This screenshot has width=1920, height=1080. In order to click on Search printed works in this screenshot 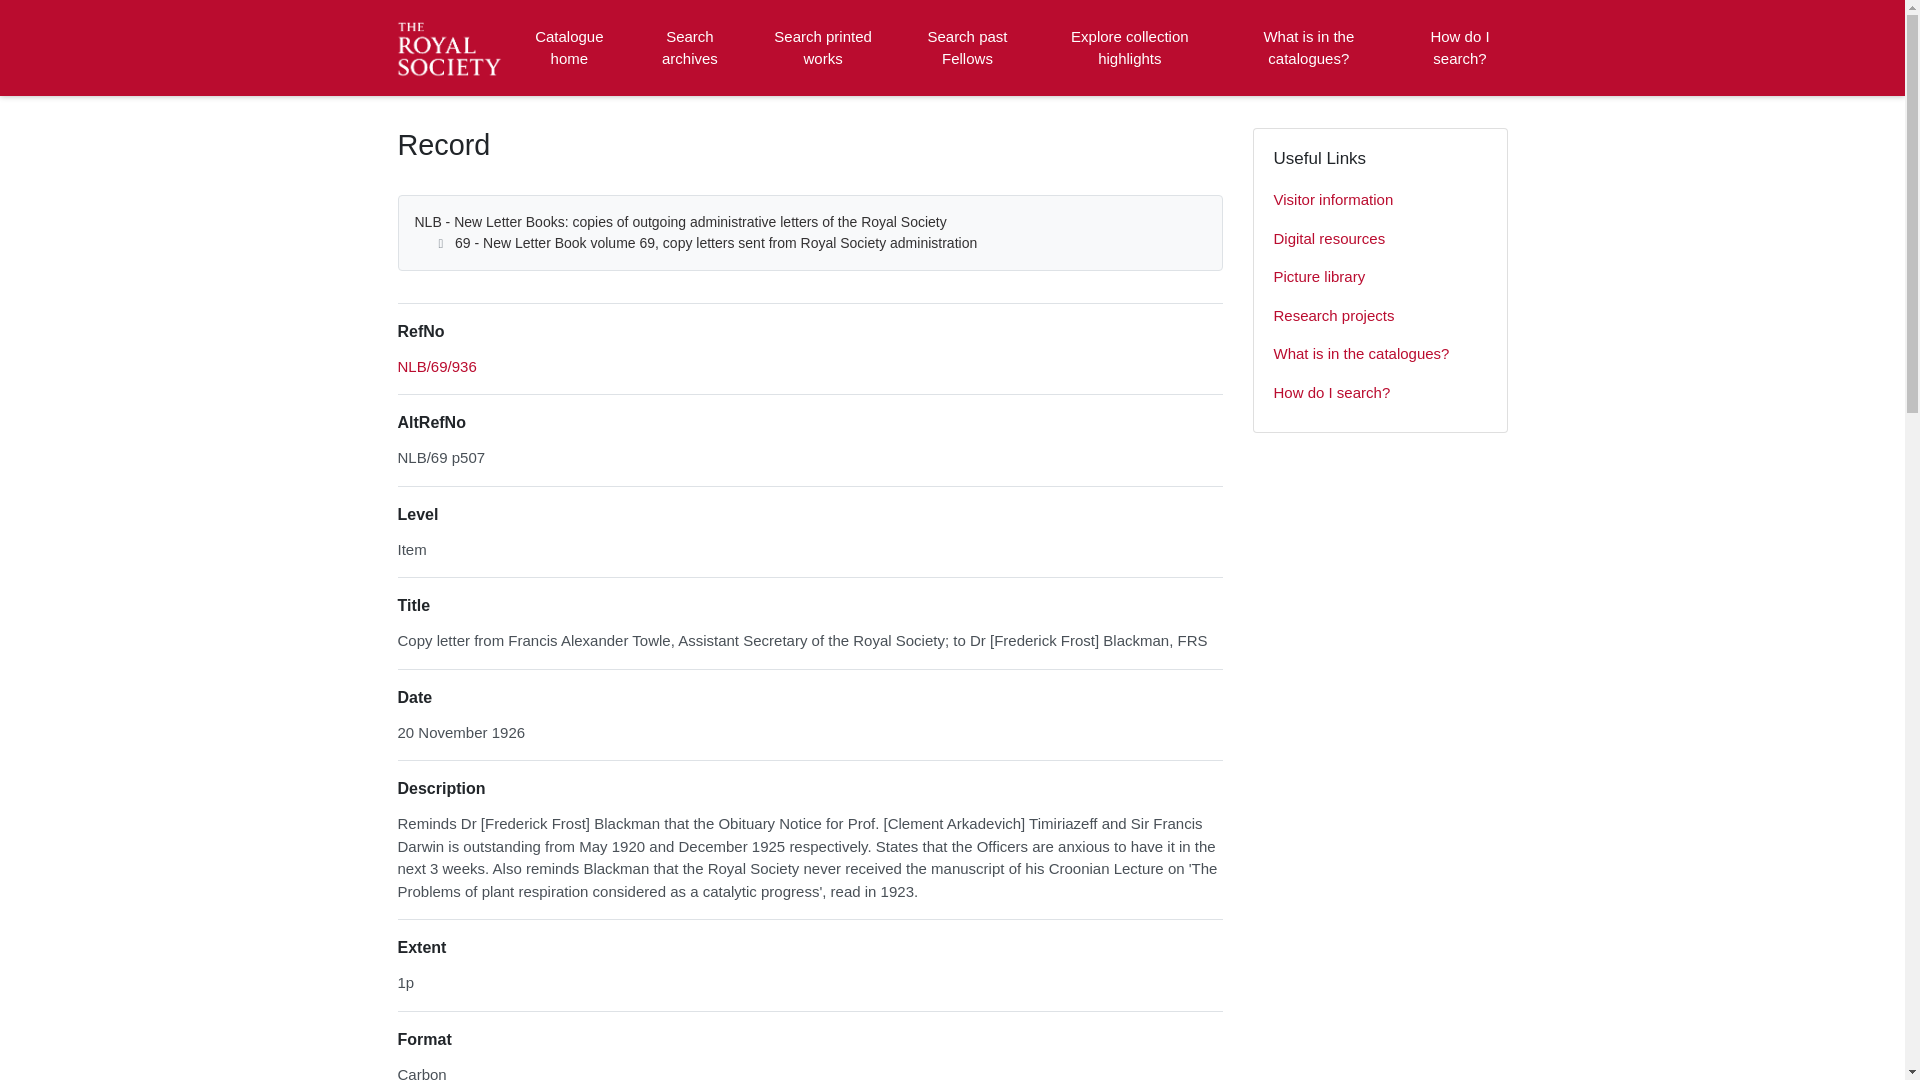, I will do `click(824, 48)`.